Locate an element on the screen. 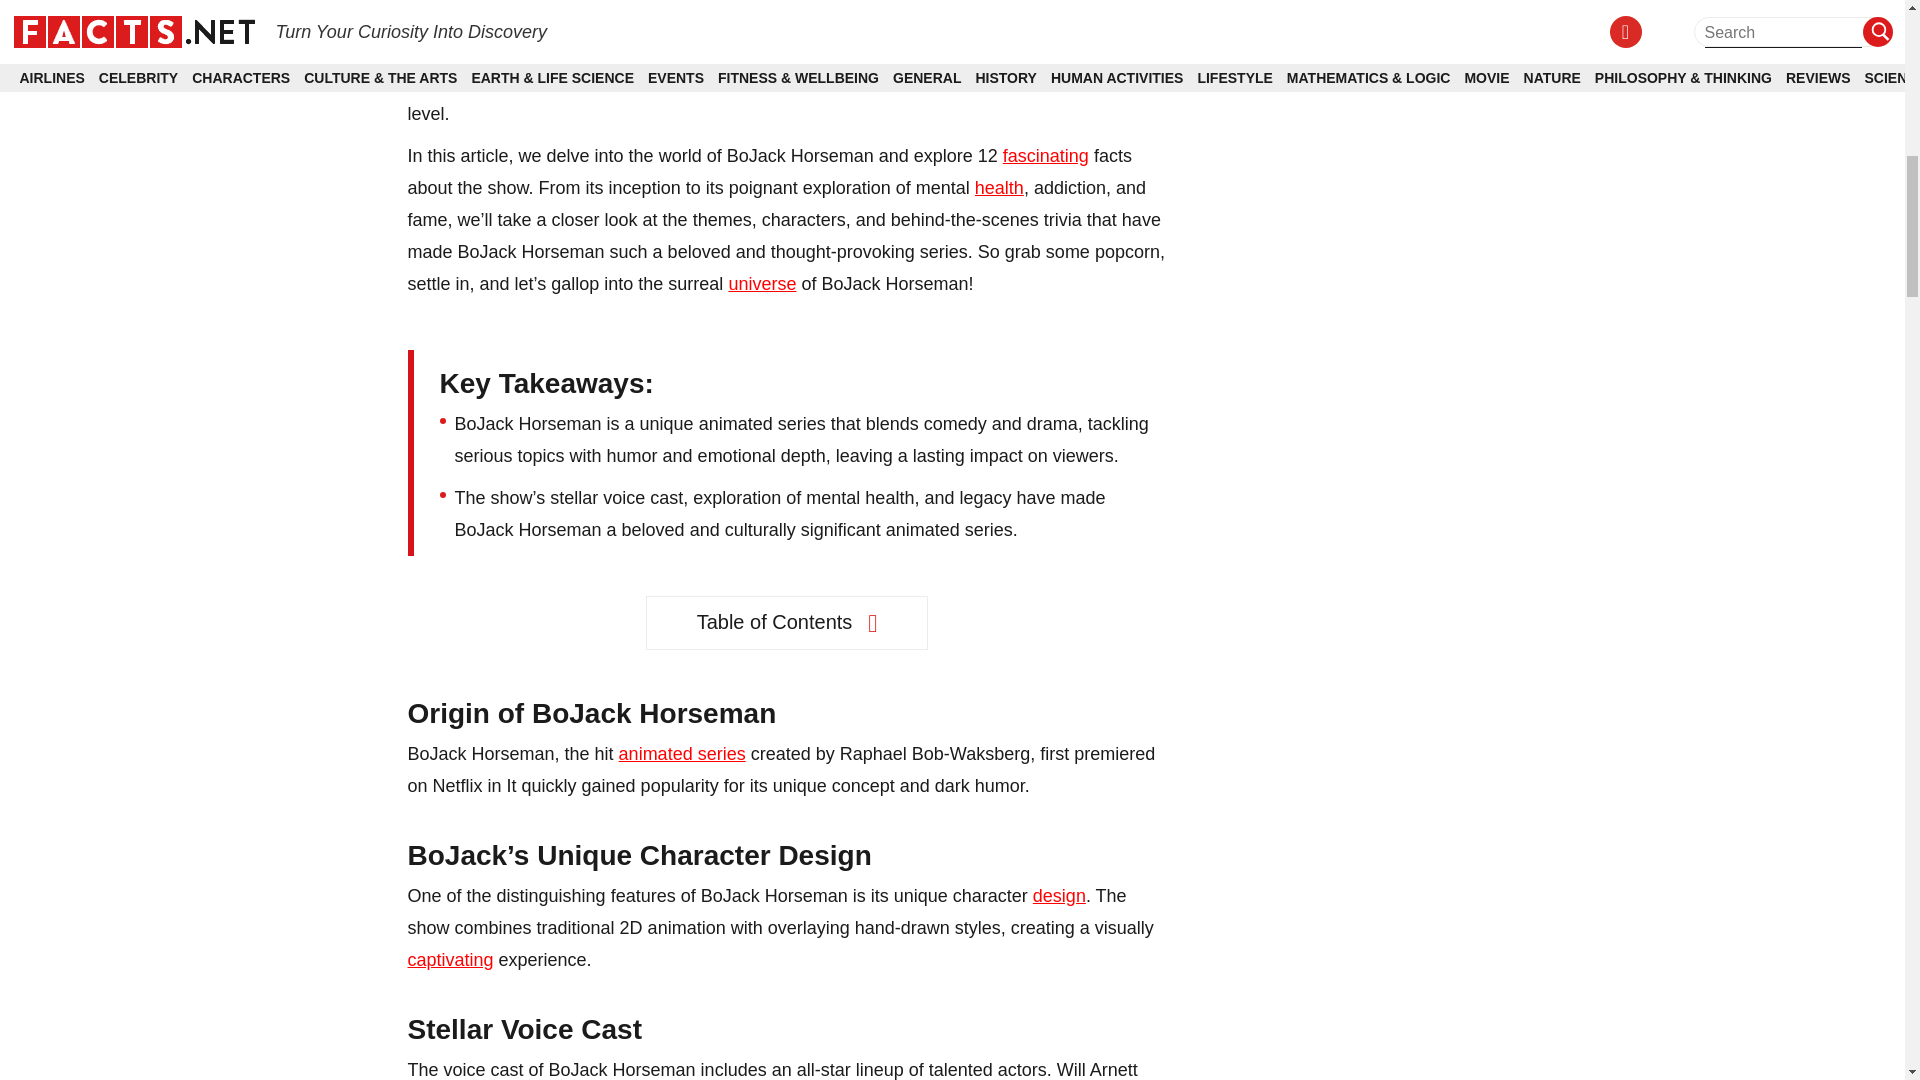  animated series is located at coordinates (682, 754).